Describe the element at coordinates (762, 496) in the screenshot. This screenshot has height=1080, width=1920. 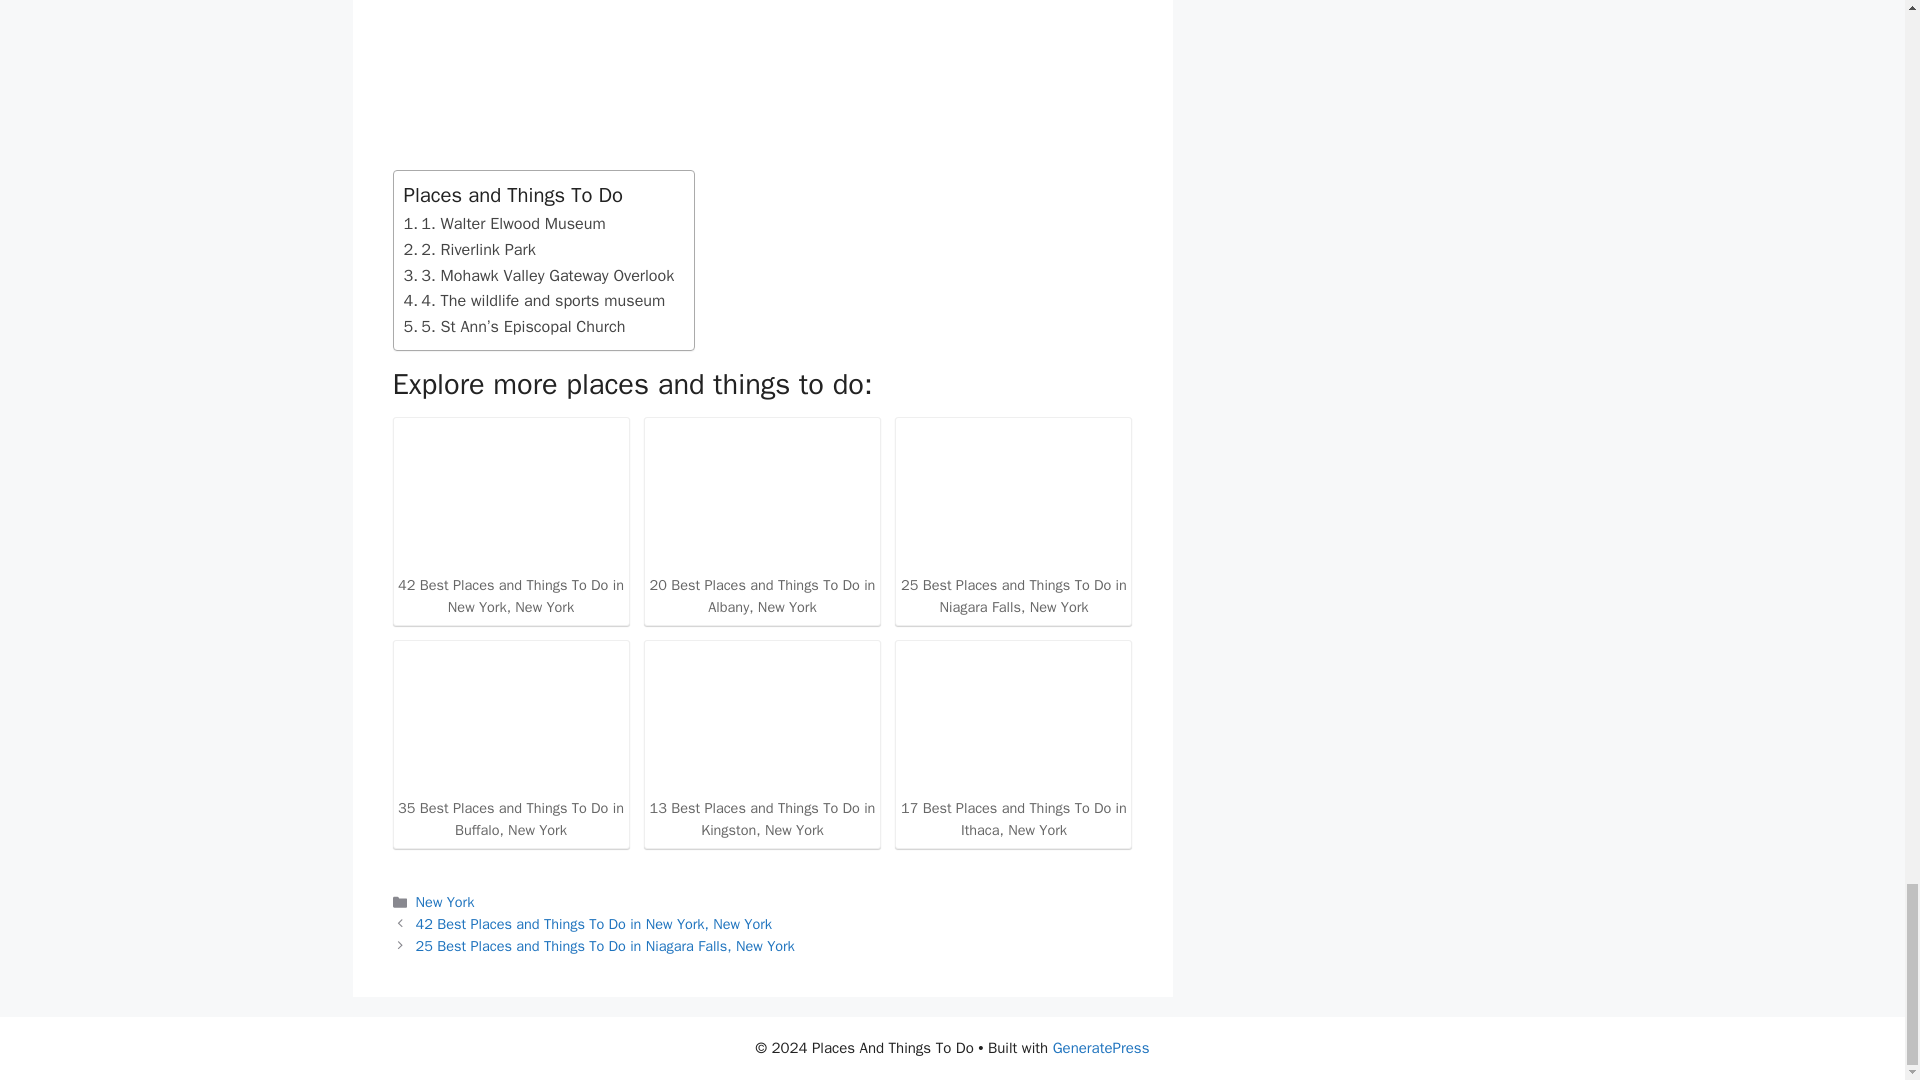
I see `20 Best Places and Things To Do in Albany, New York` at that location.